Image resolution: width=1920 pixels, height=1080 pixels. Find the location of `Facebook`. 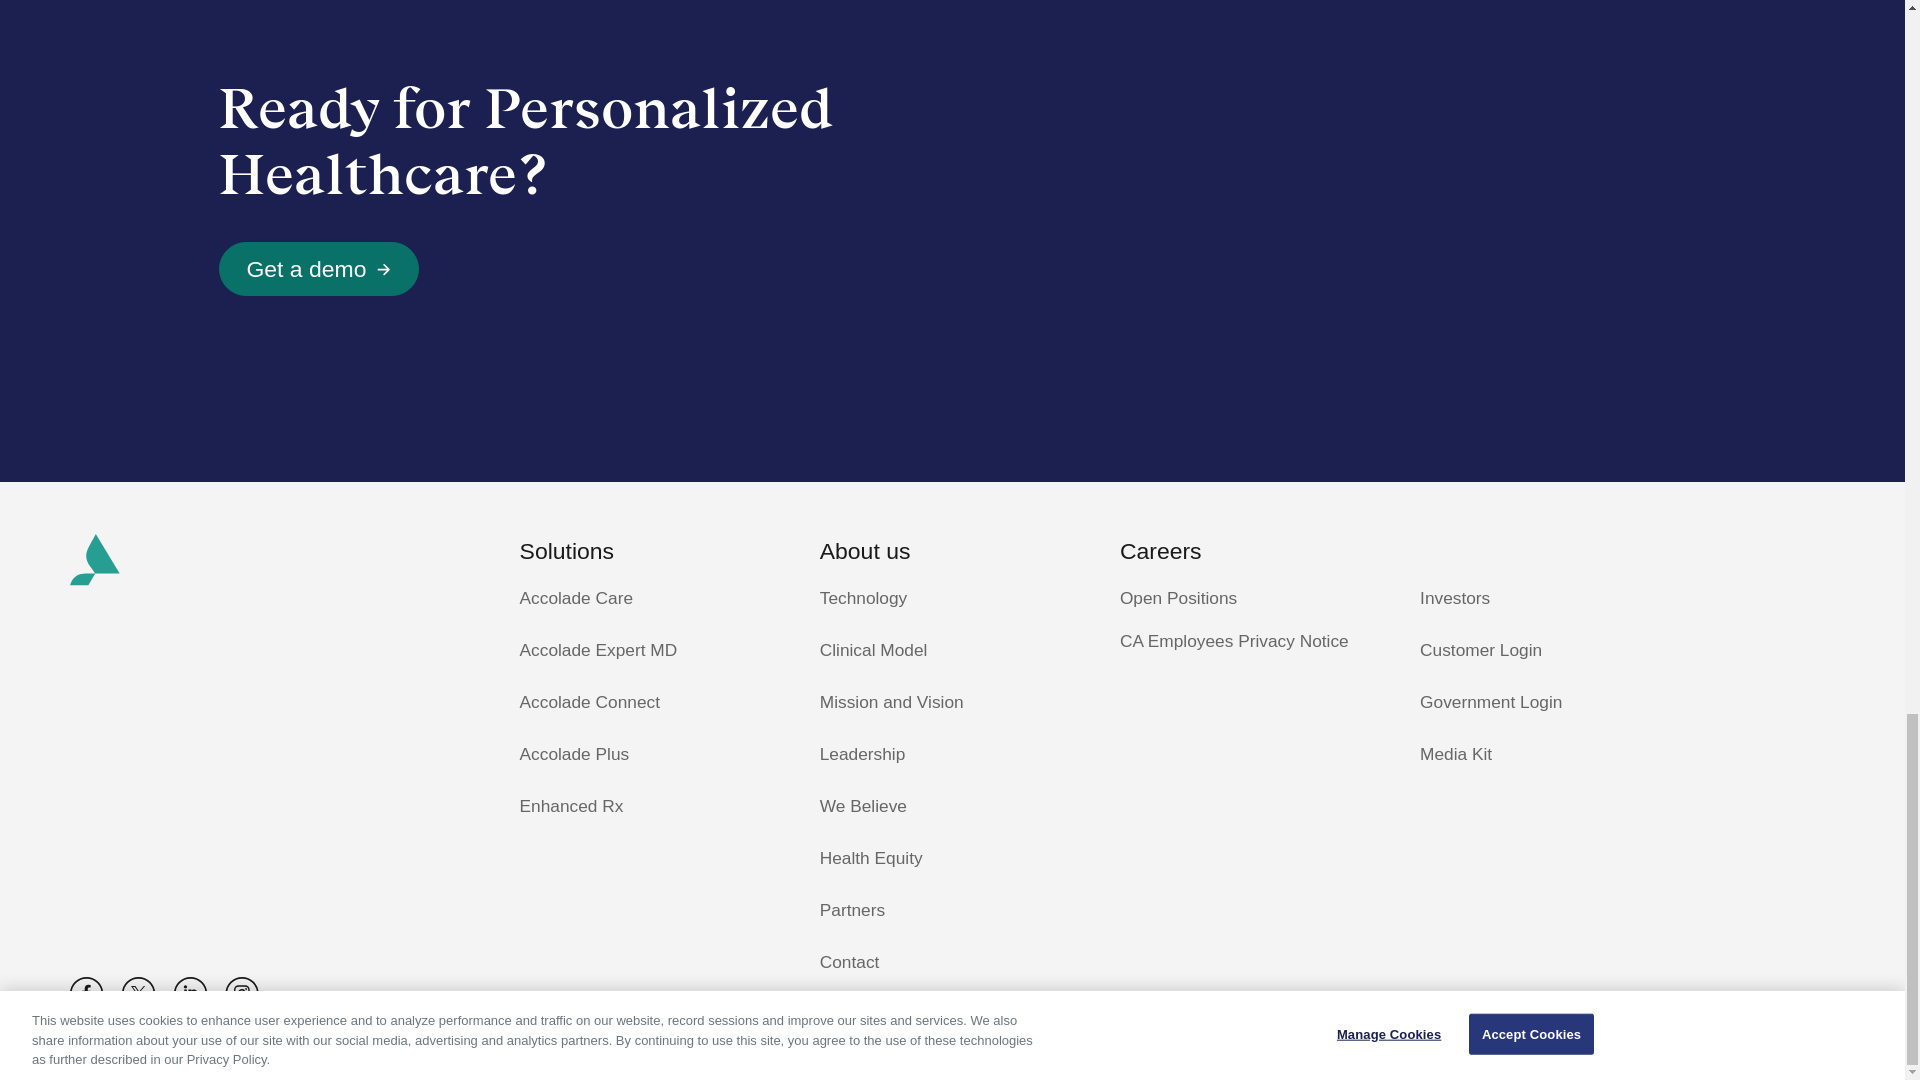

Facebook is located at coordinates (318, 268).